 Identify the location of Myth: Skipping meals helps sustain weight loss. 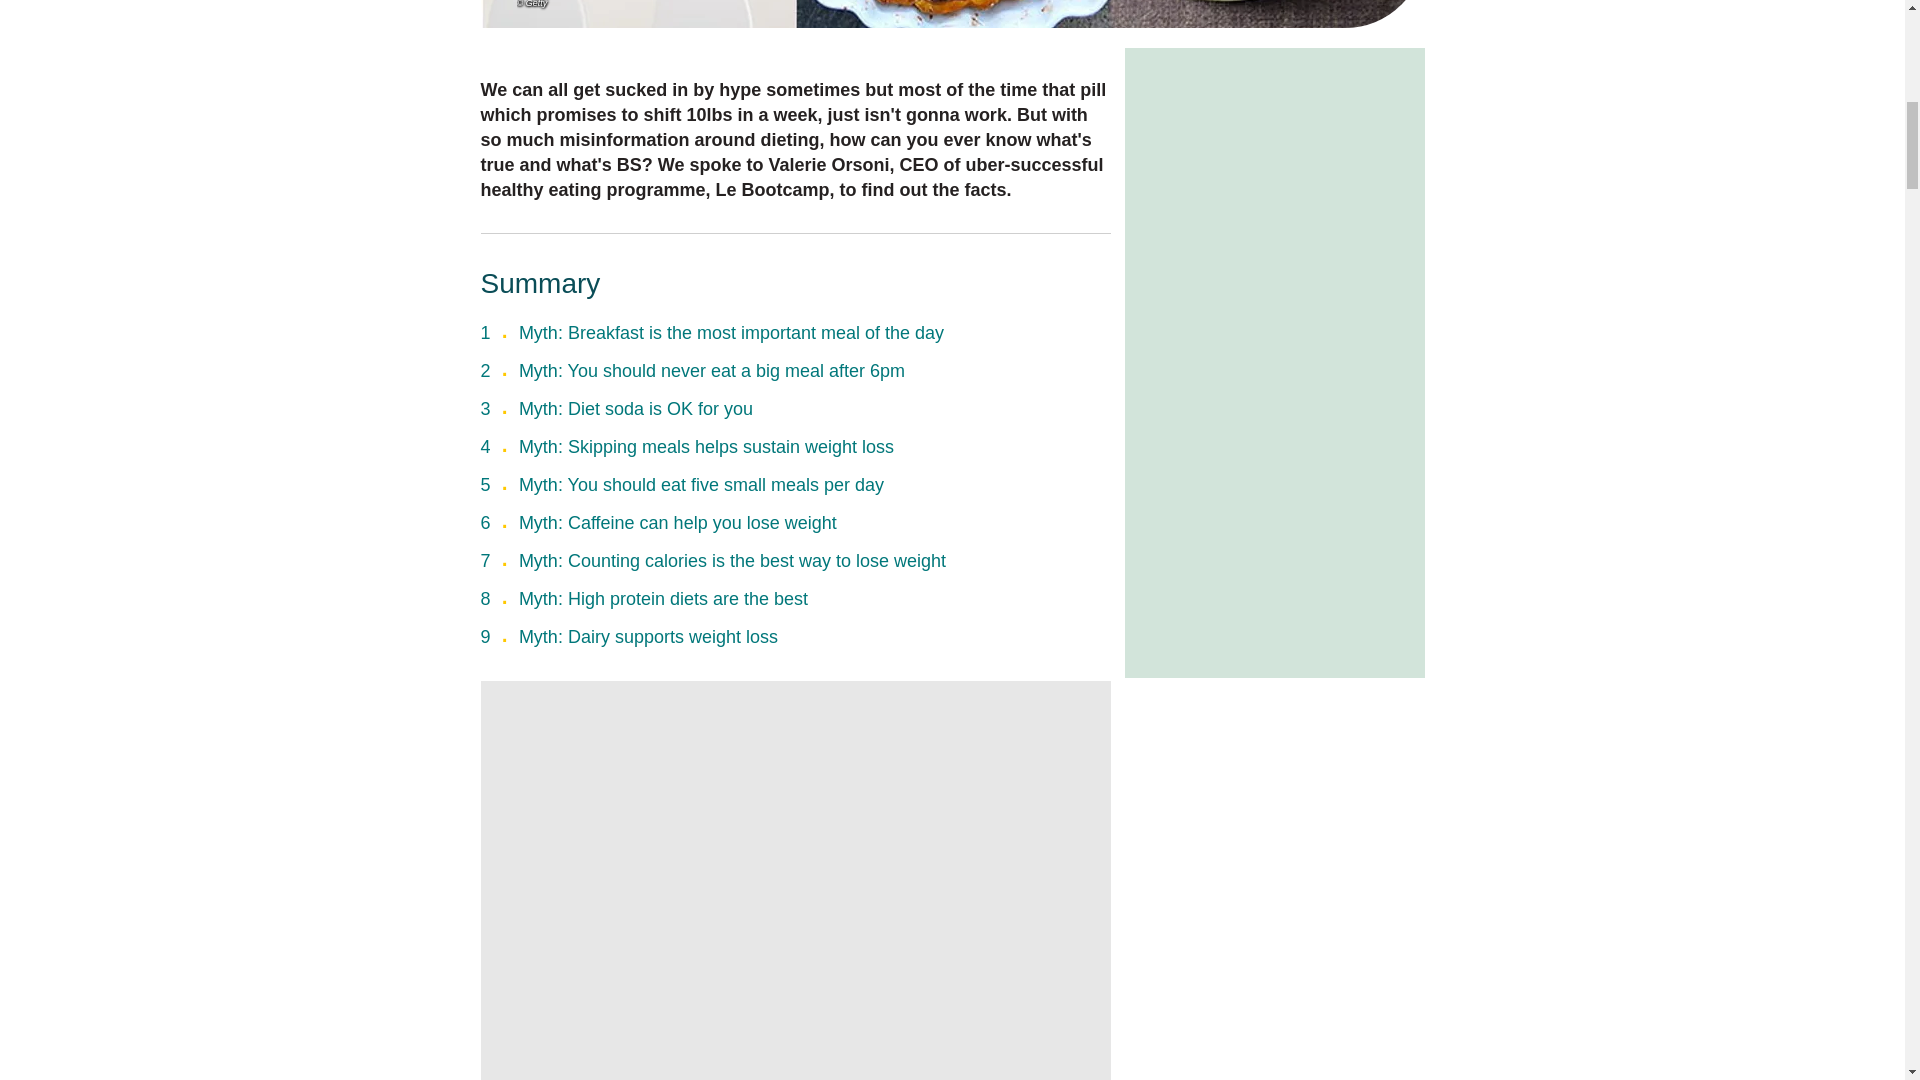
(706, 446).